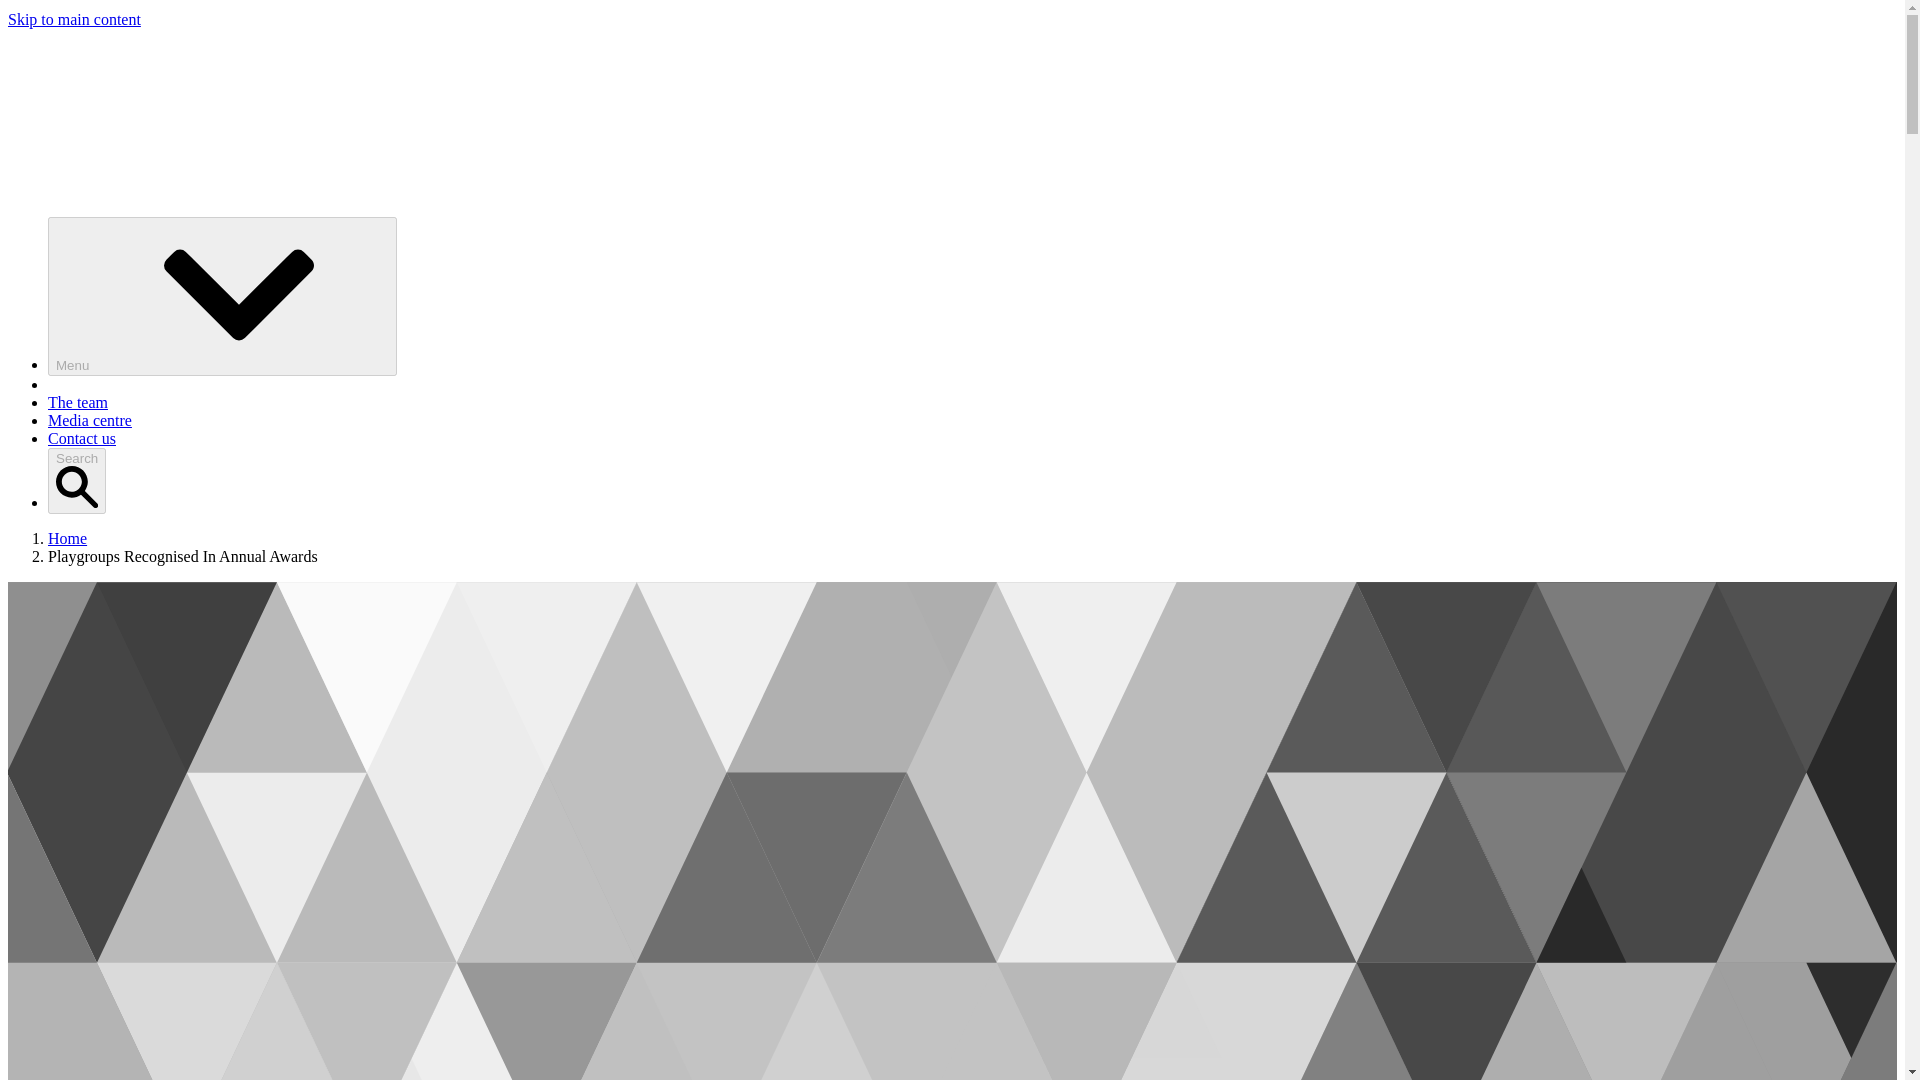 The width and height of the screenshot is (1920, 1080). What do you see at coordinates (90, 420) in the screenshot?
I see `Media centre` at bounding box center [90, 420].